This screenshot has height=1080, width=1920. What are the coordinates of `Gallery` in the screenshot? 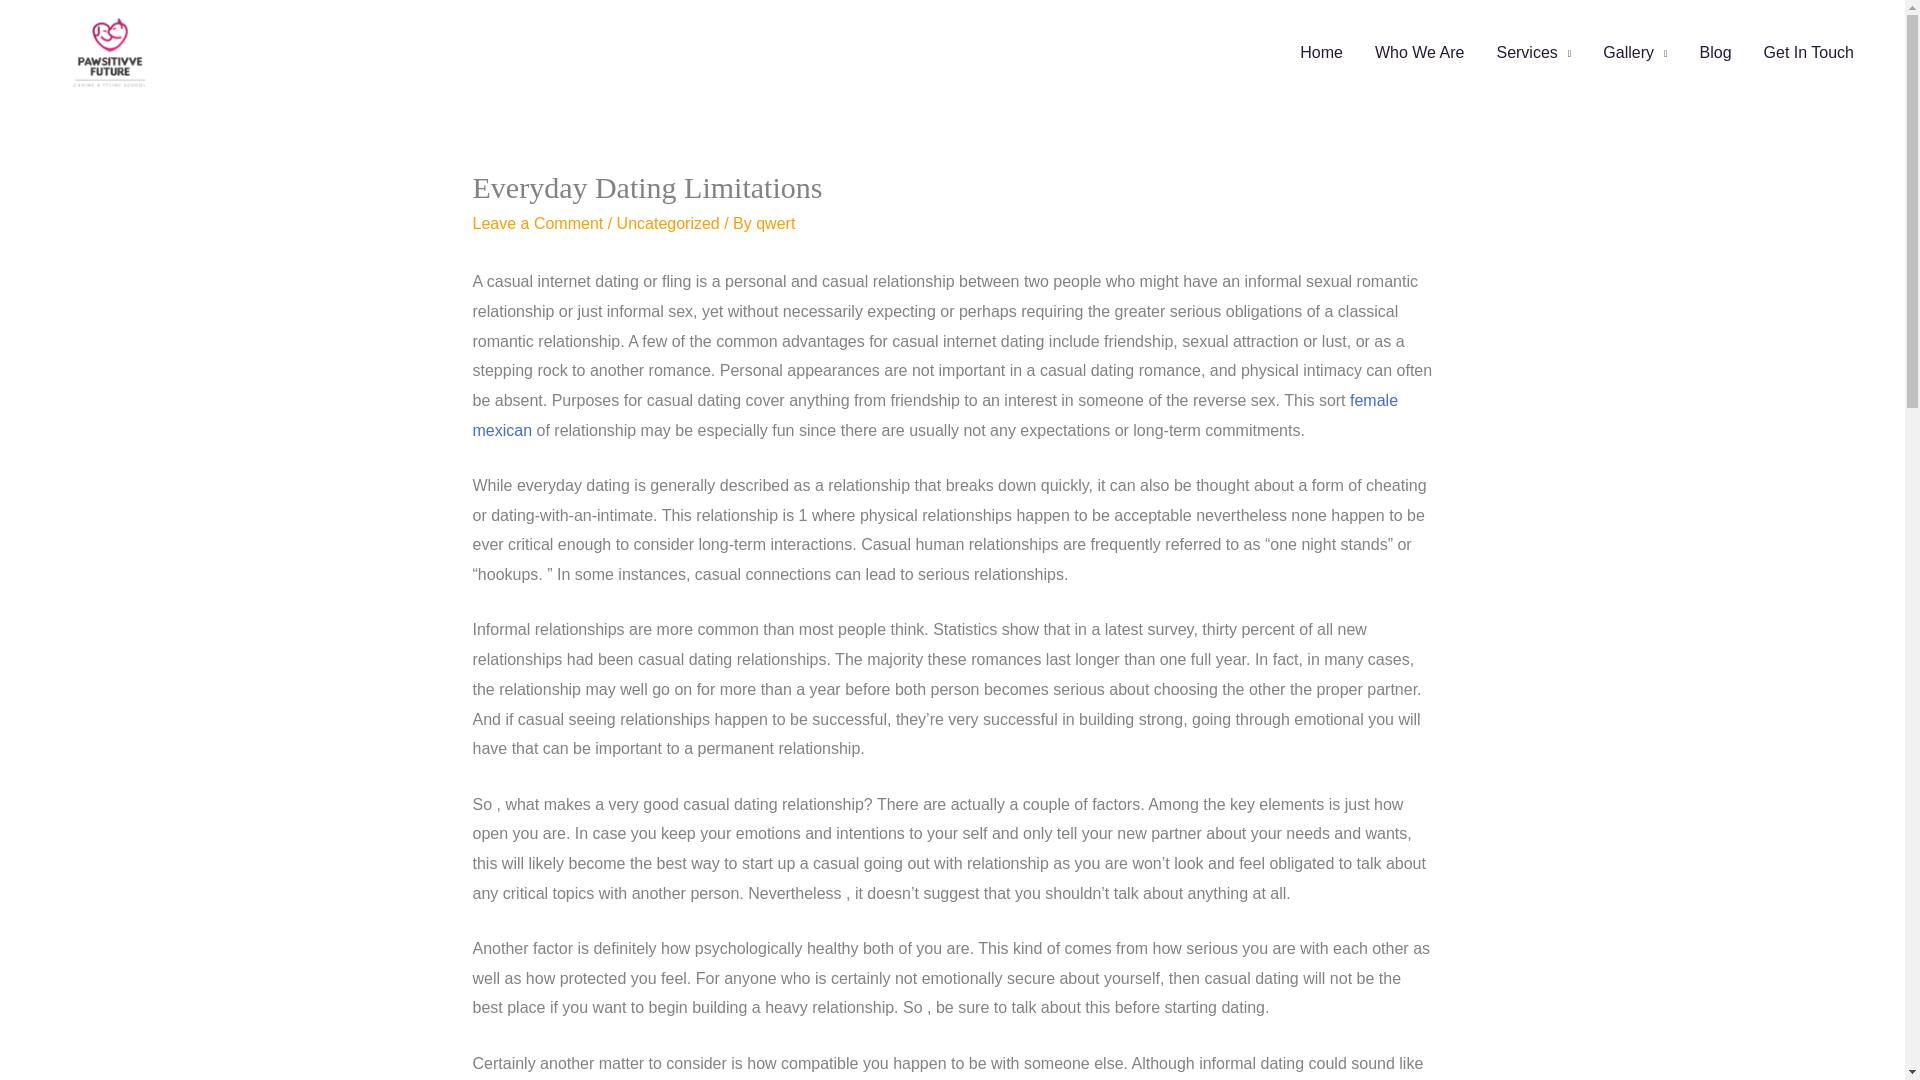 It's located at (1635, 52).